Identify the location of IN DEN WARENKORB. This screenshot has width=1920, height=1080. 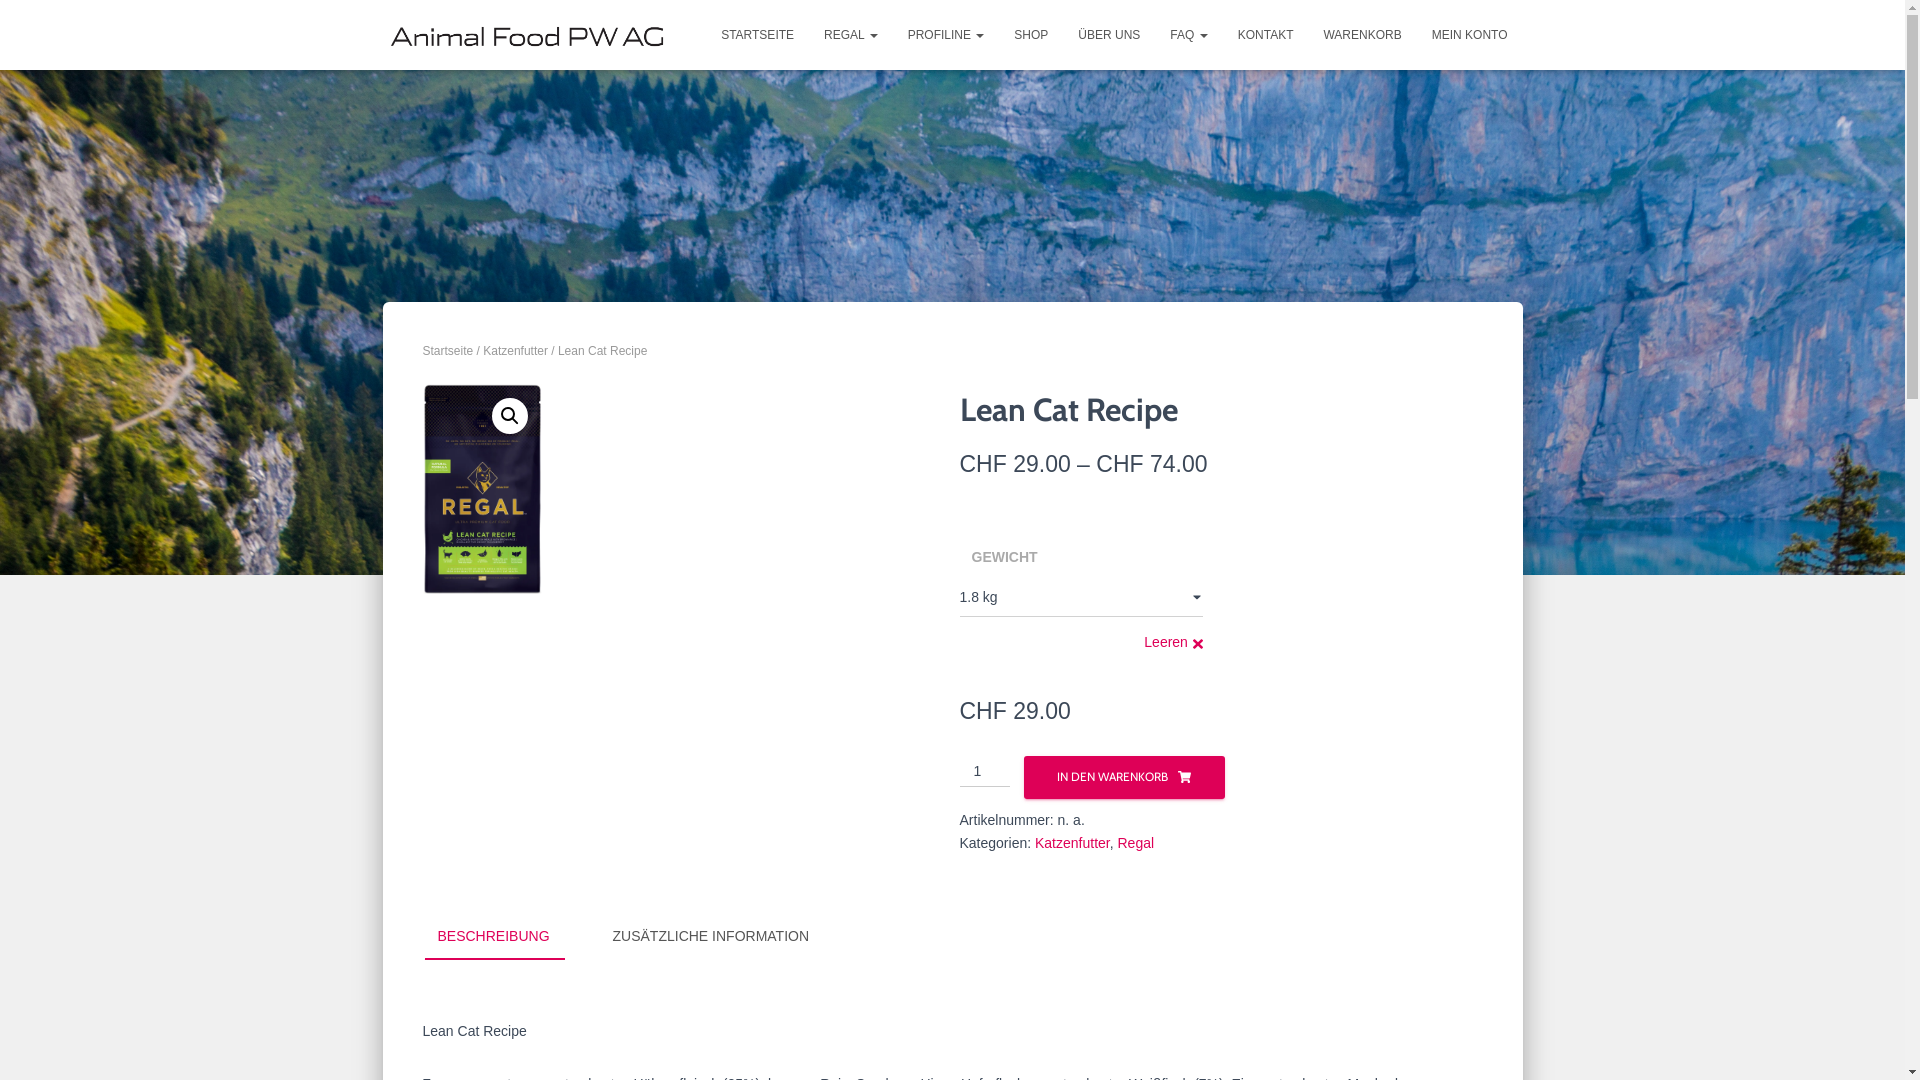
(1124, 778).